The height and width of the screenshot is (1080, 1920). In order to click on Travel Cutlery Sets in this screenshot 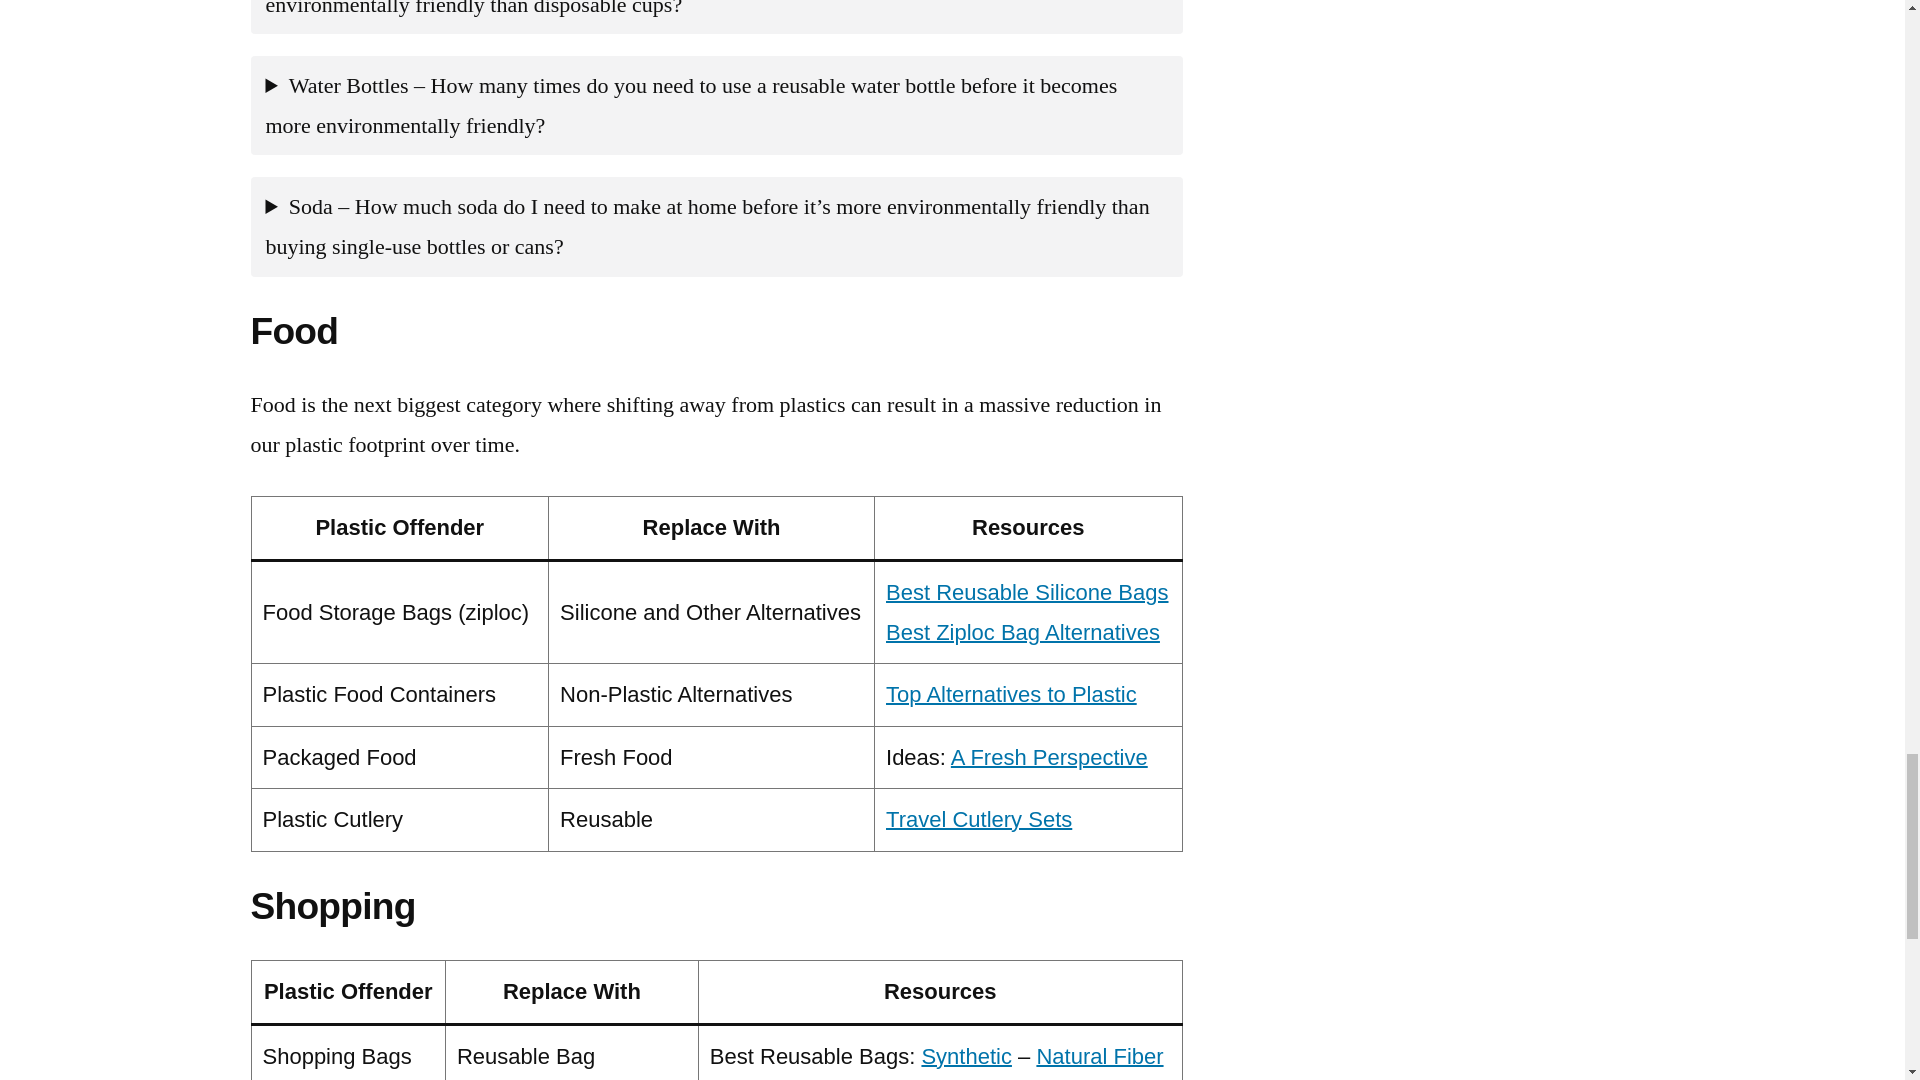, I will do `click(978, 818)`.